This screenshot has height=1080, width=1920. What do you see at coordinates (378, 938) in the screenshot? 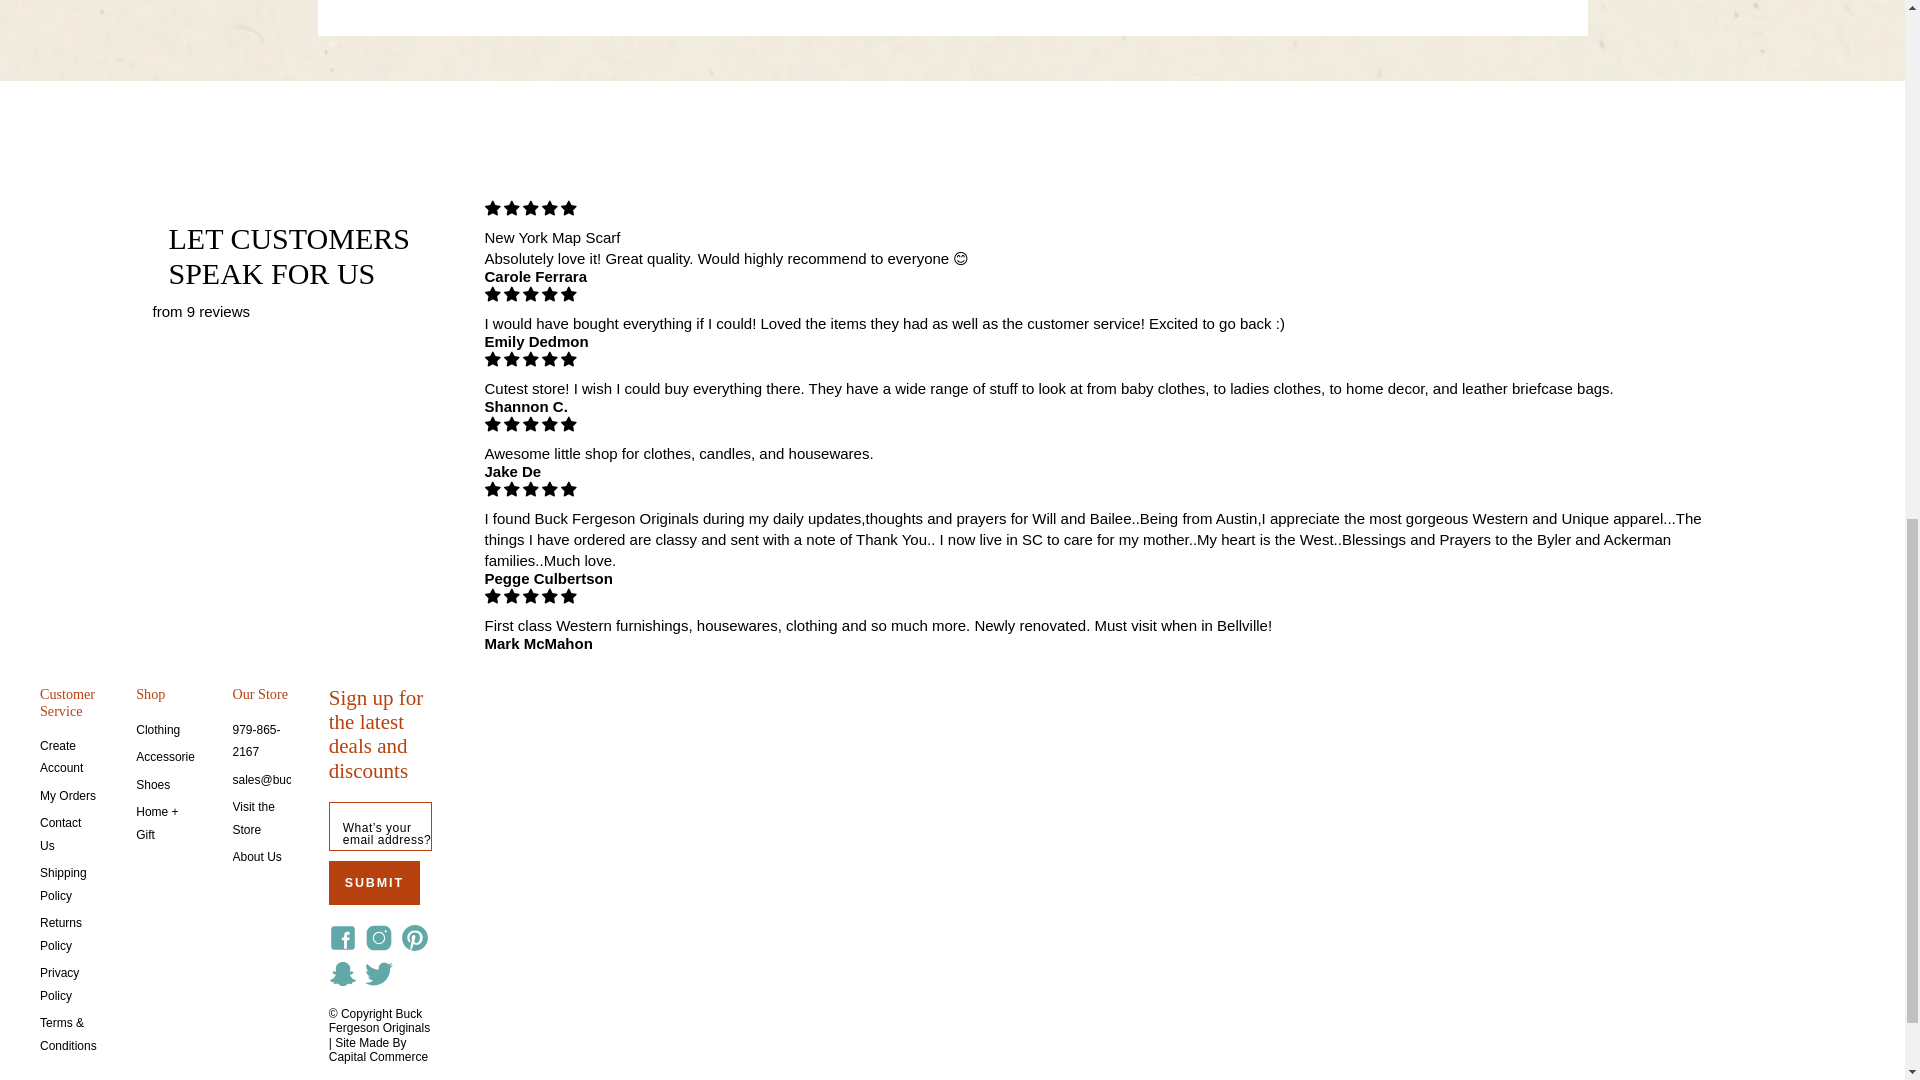
I see `Instagram` at bounding box center [378, 938].